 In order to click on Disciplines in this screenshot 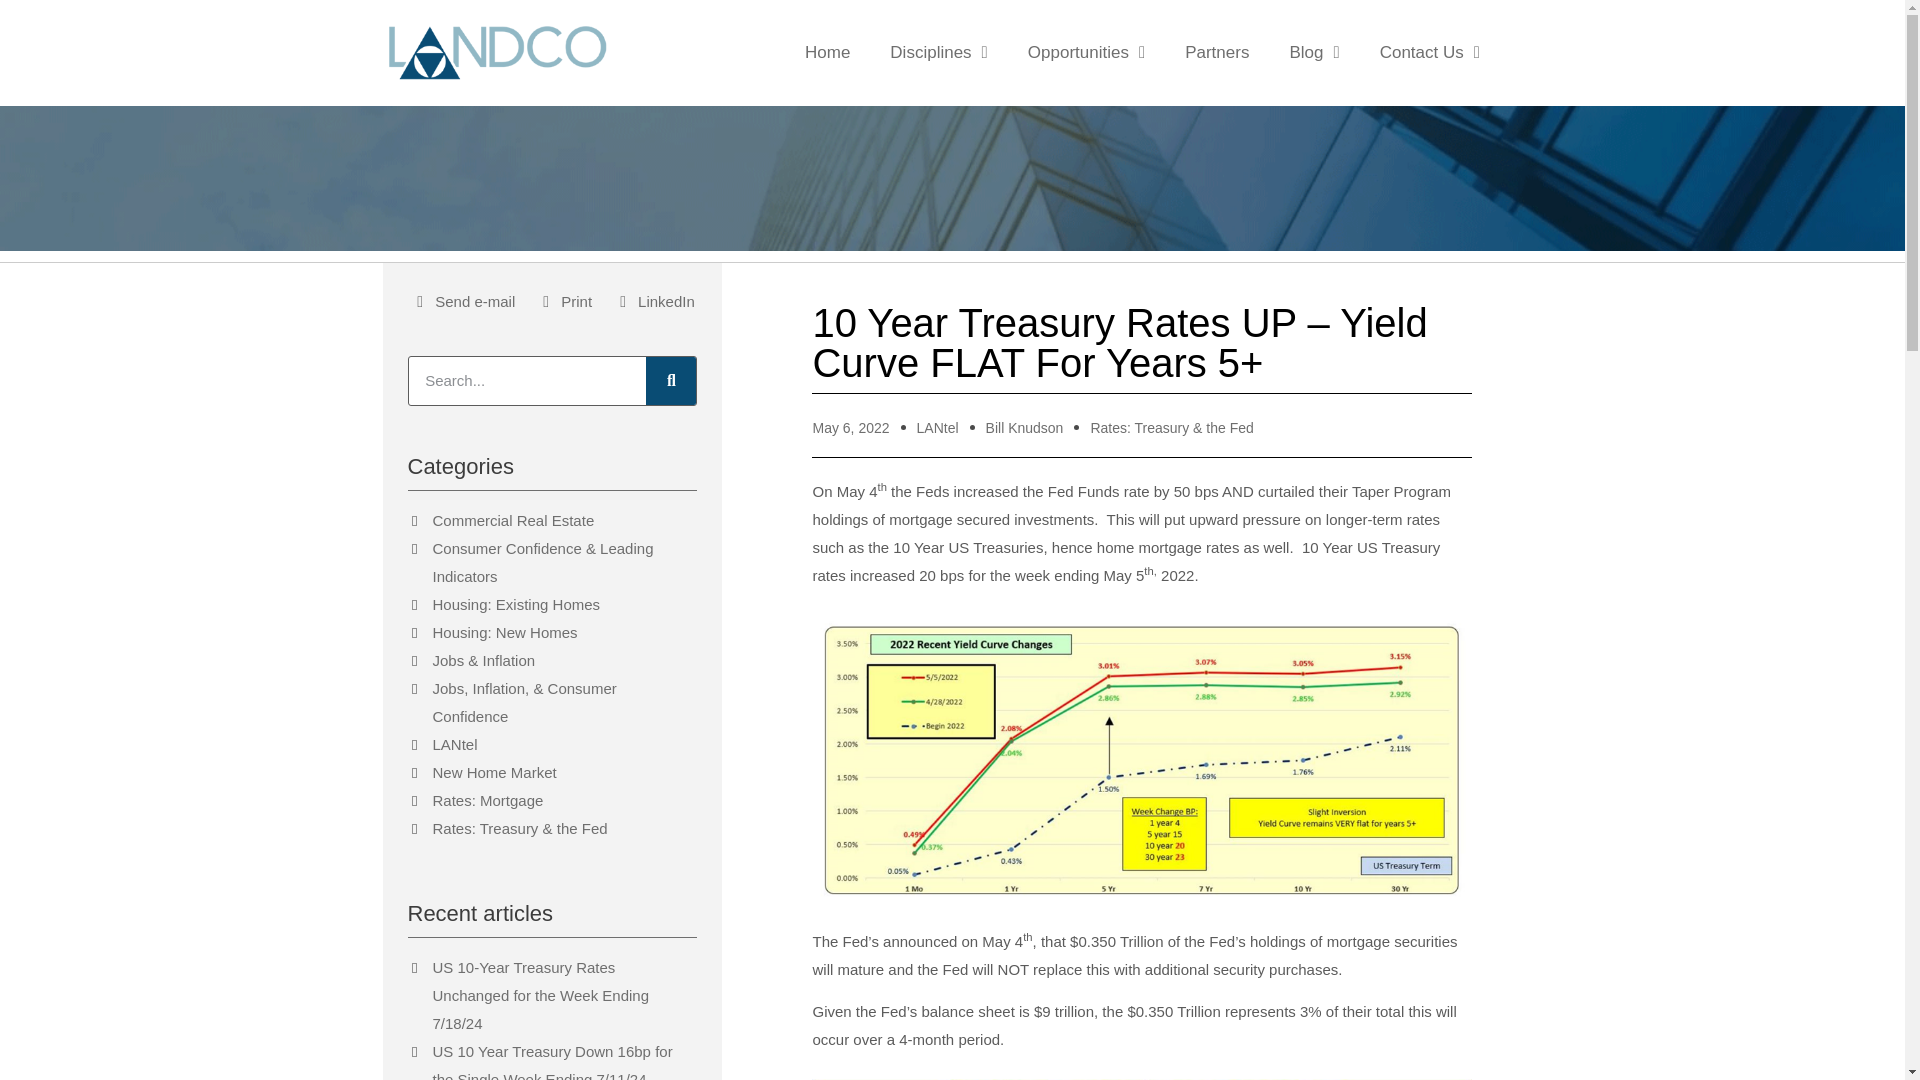, I will do `click(938, 52)`.